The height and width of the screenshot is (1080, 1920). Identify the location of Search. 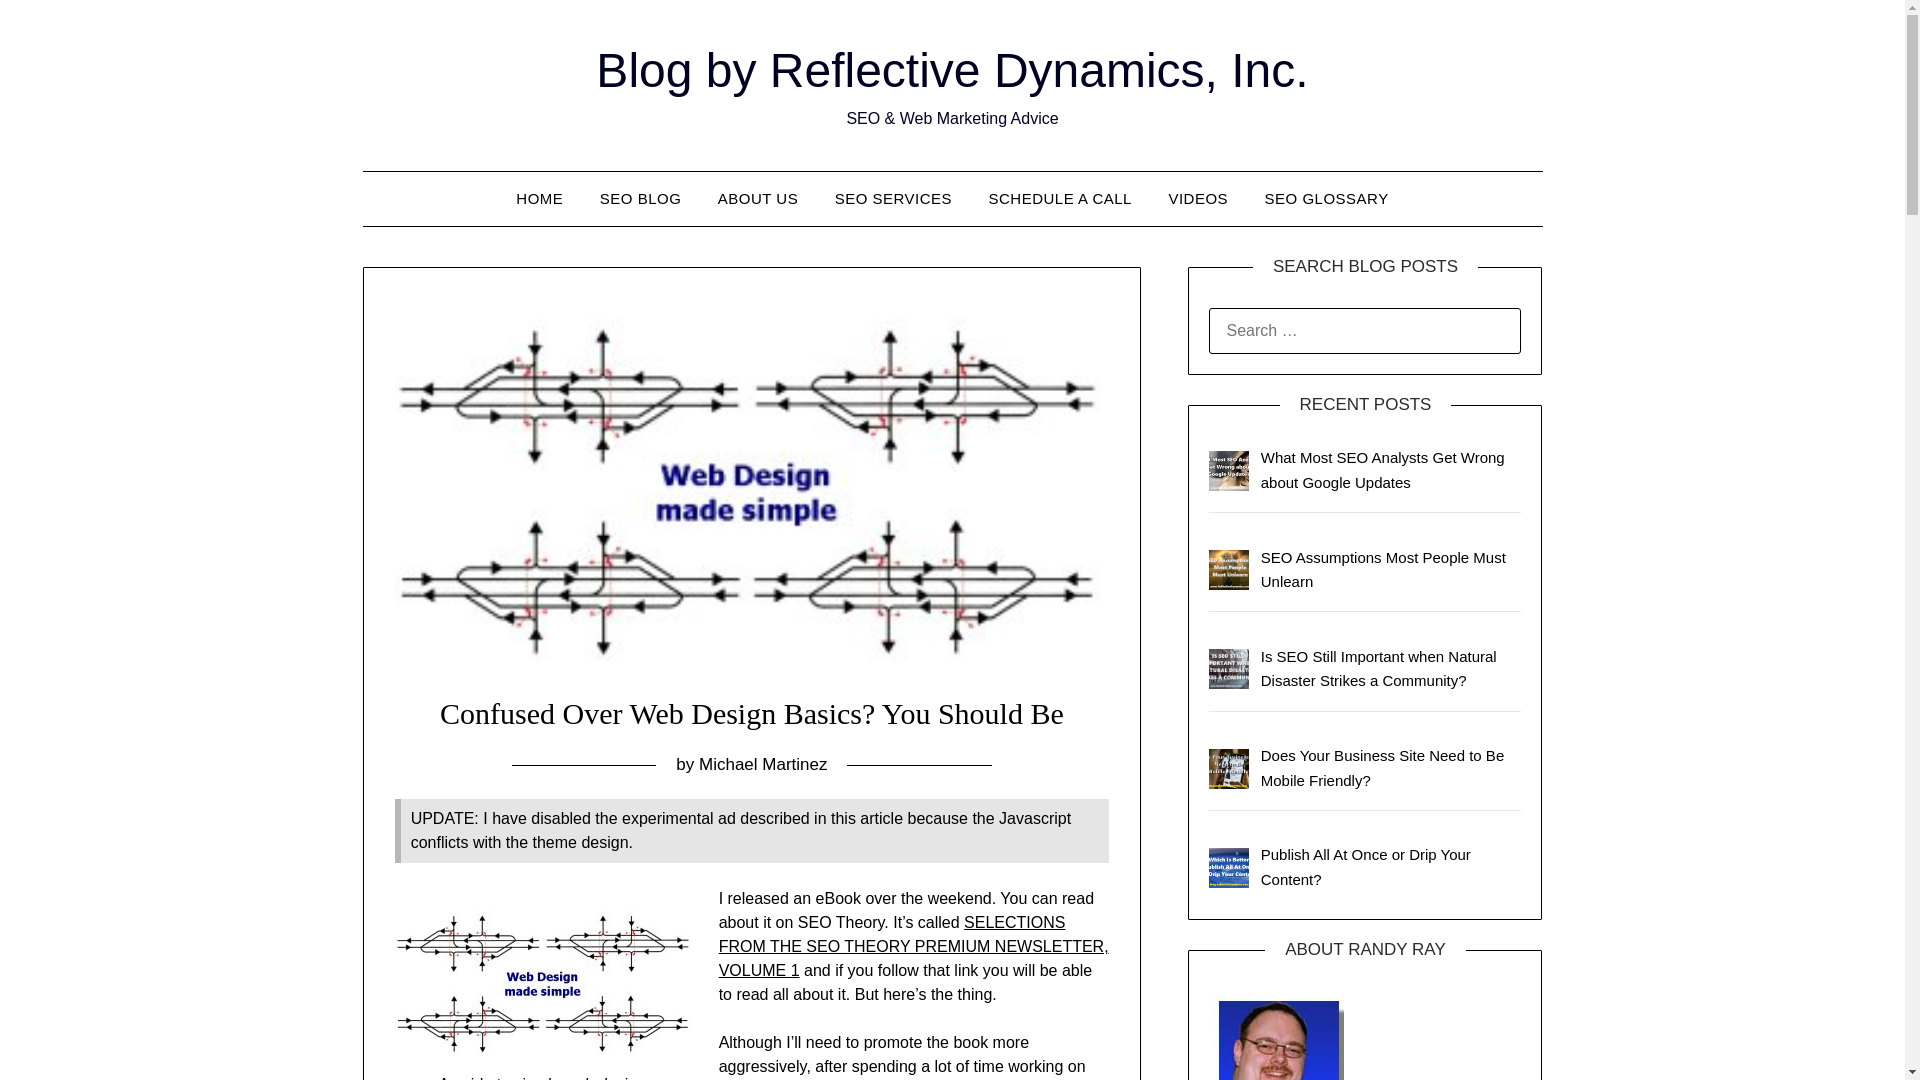
(50, 29).